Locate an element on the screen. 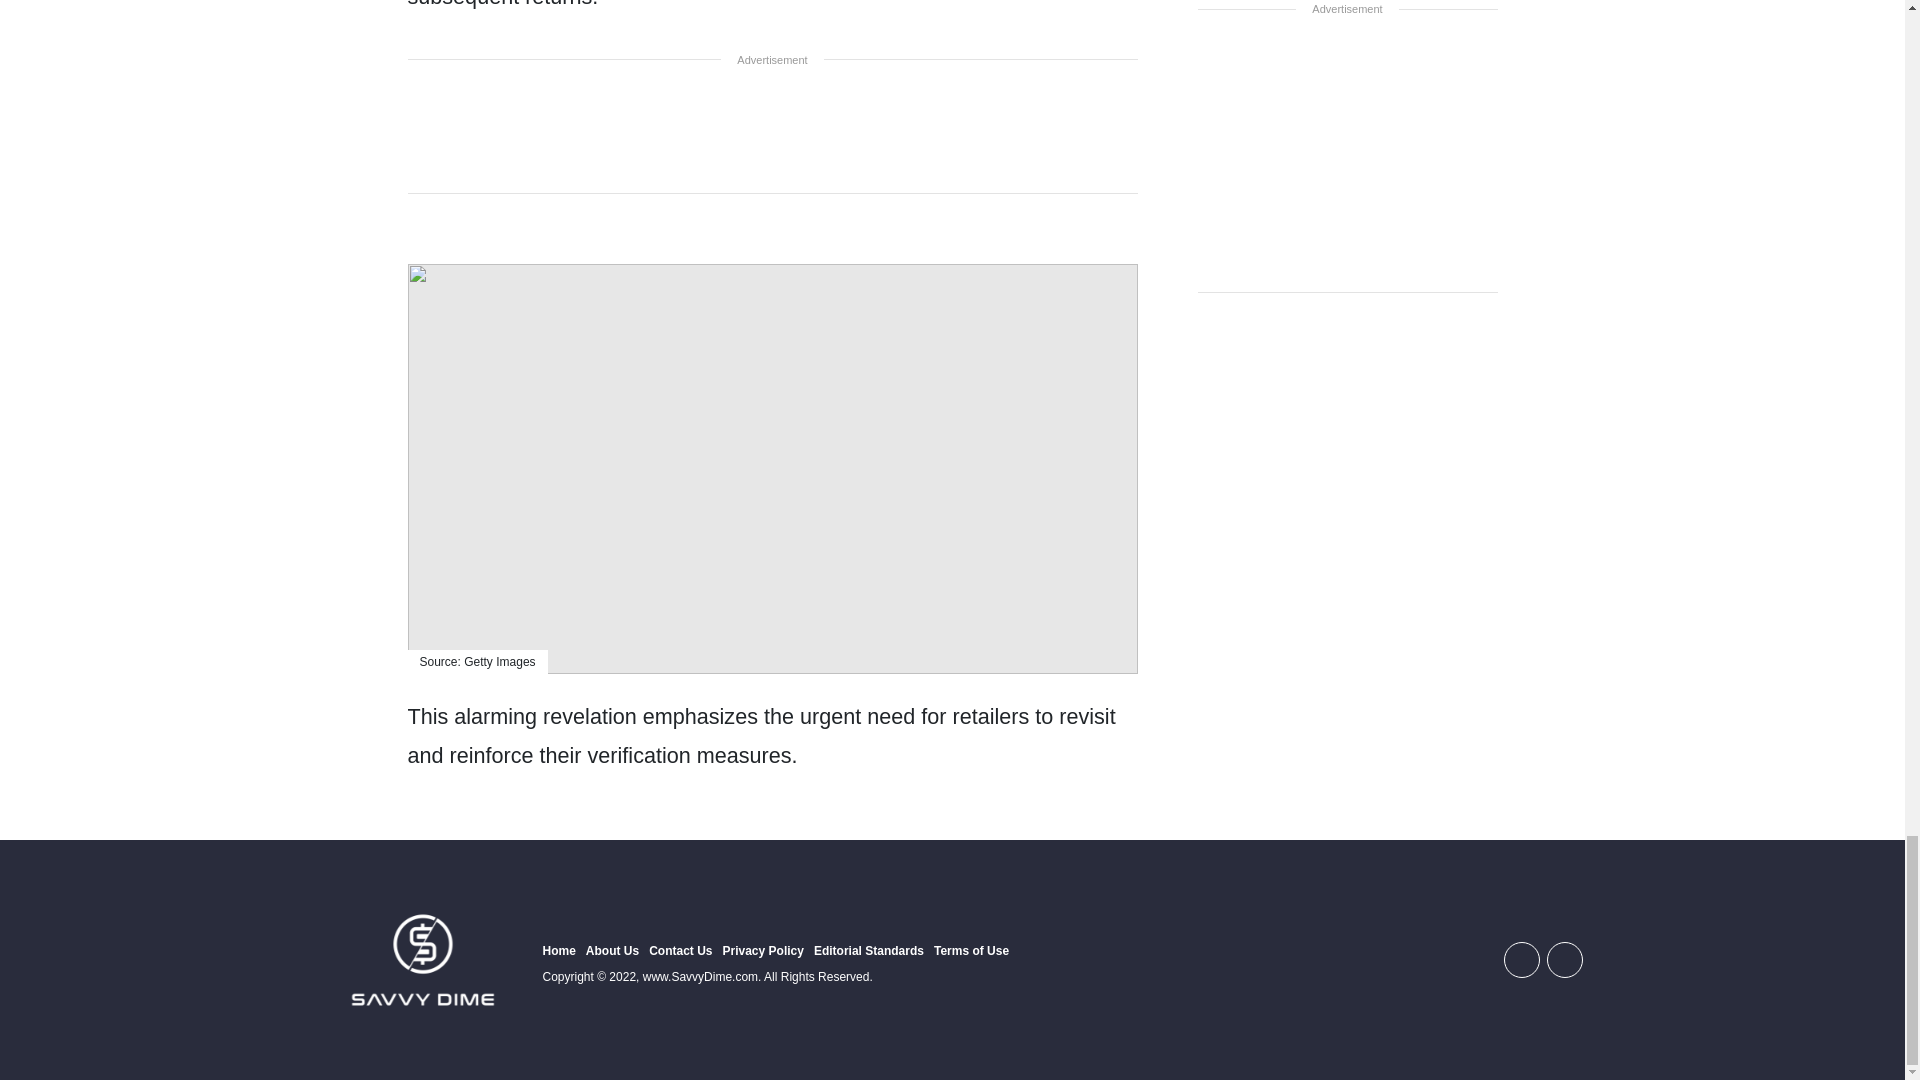  Privacy Policy is located at coordinates (764, 950).